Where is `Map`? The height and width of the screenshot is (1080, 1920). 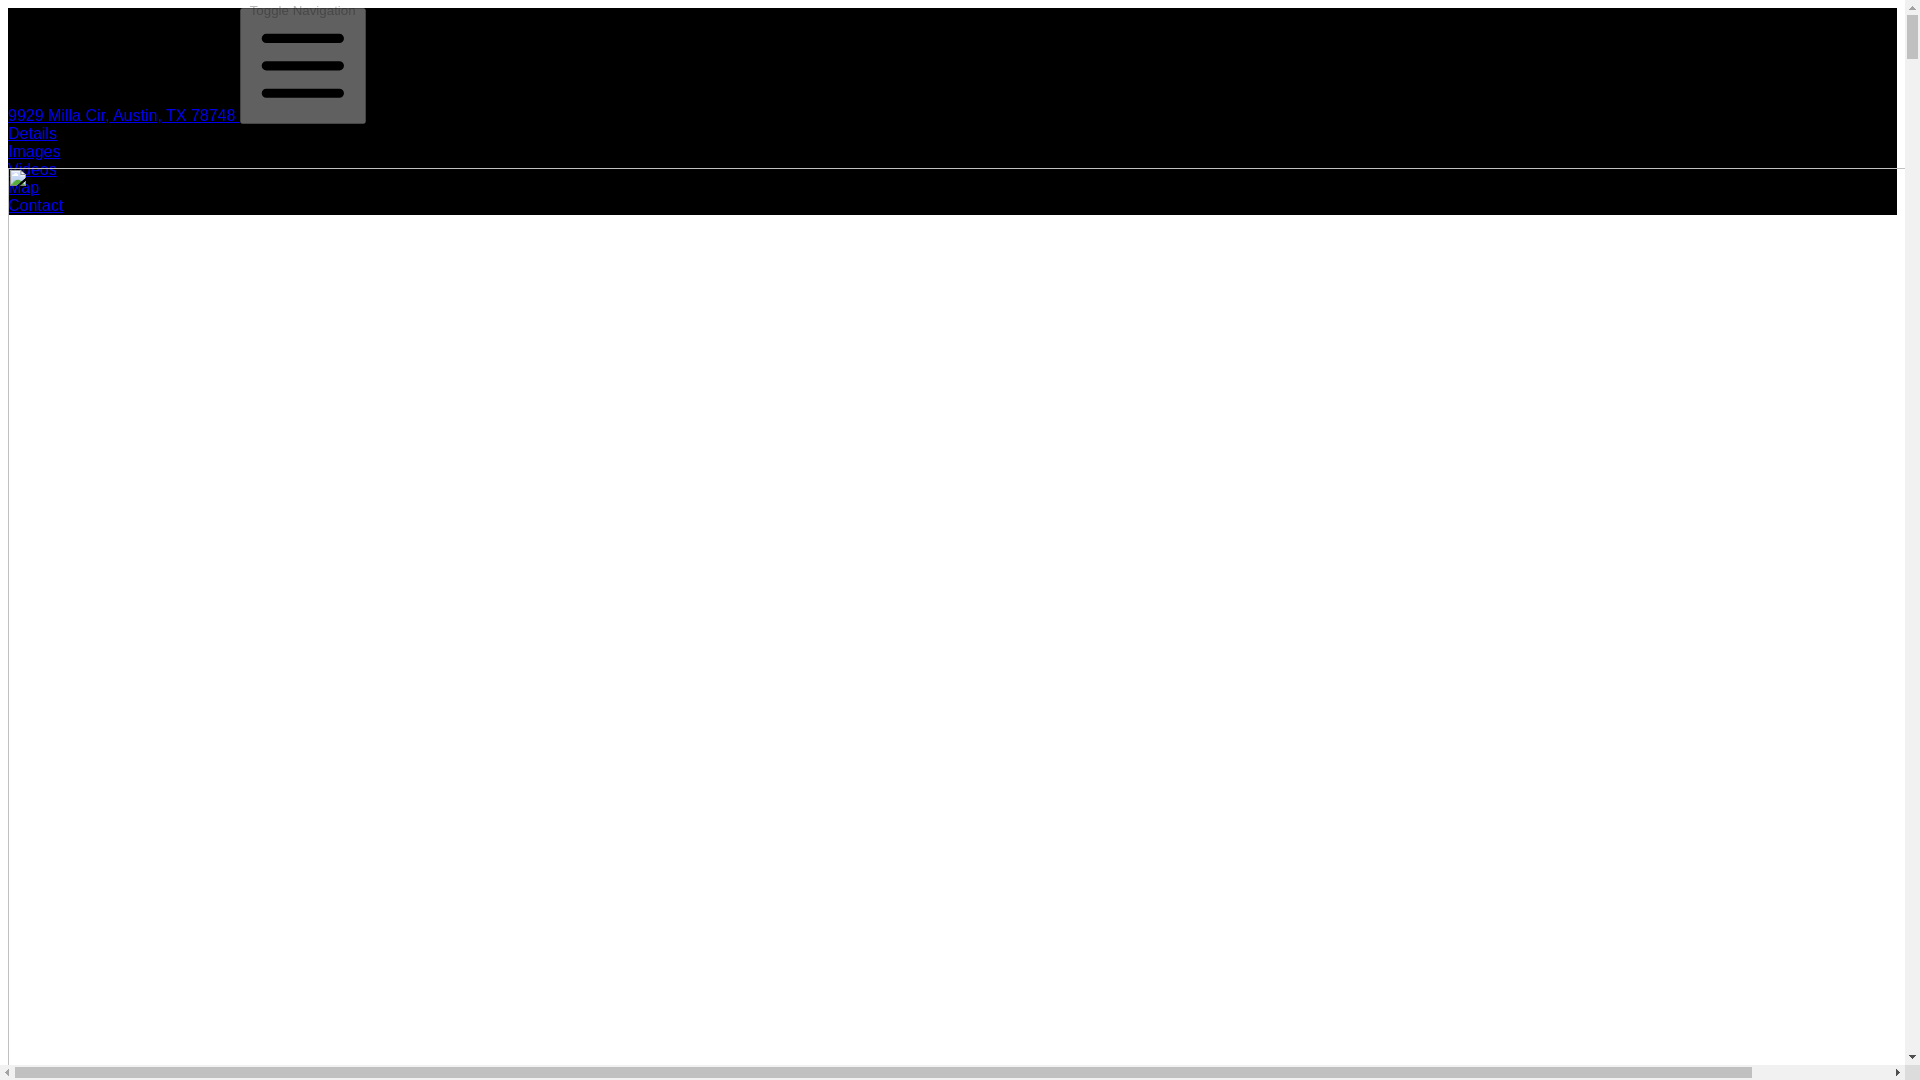
Map is located at coordinates (22, 187).